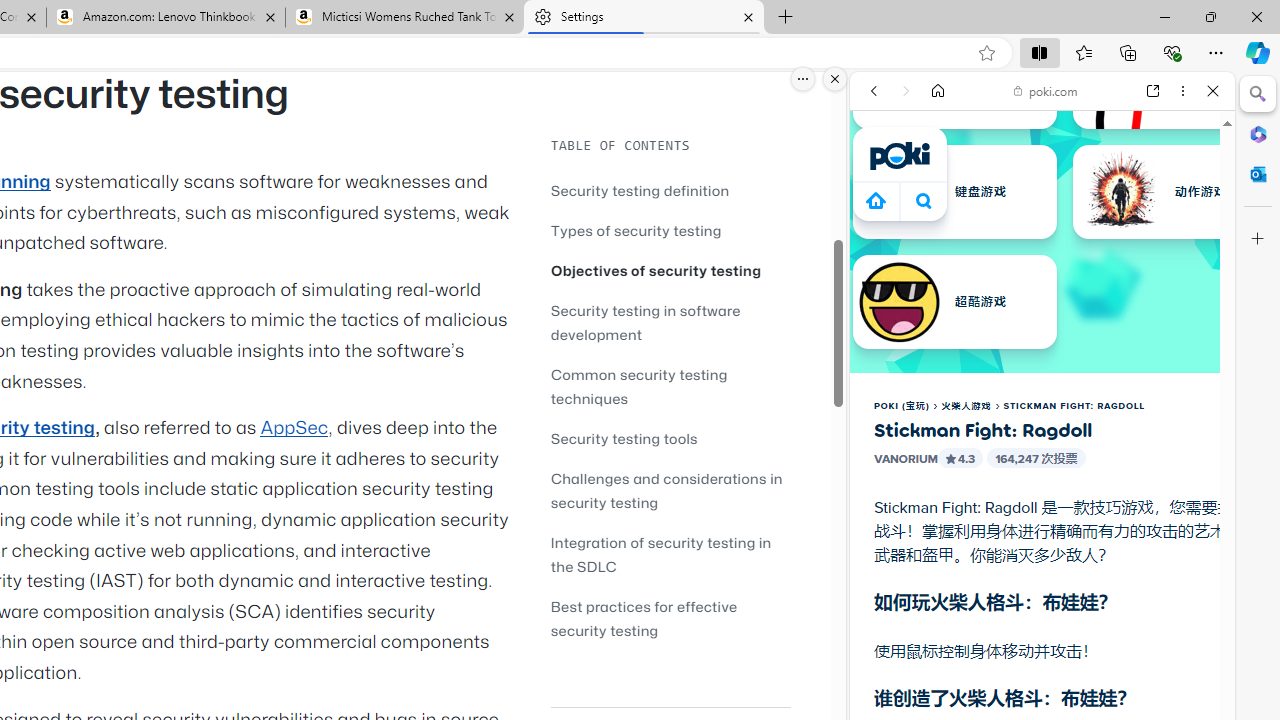  What do you see at coordinates (1042, 520) in the screenshot?
I see `Shooting Games` at bounding box center [1042, 520].